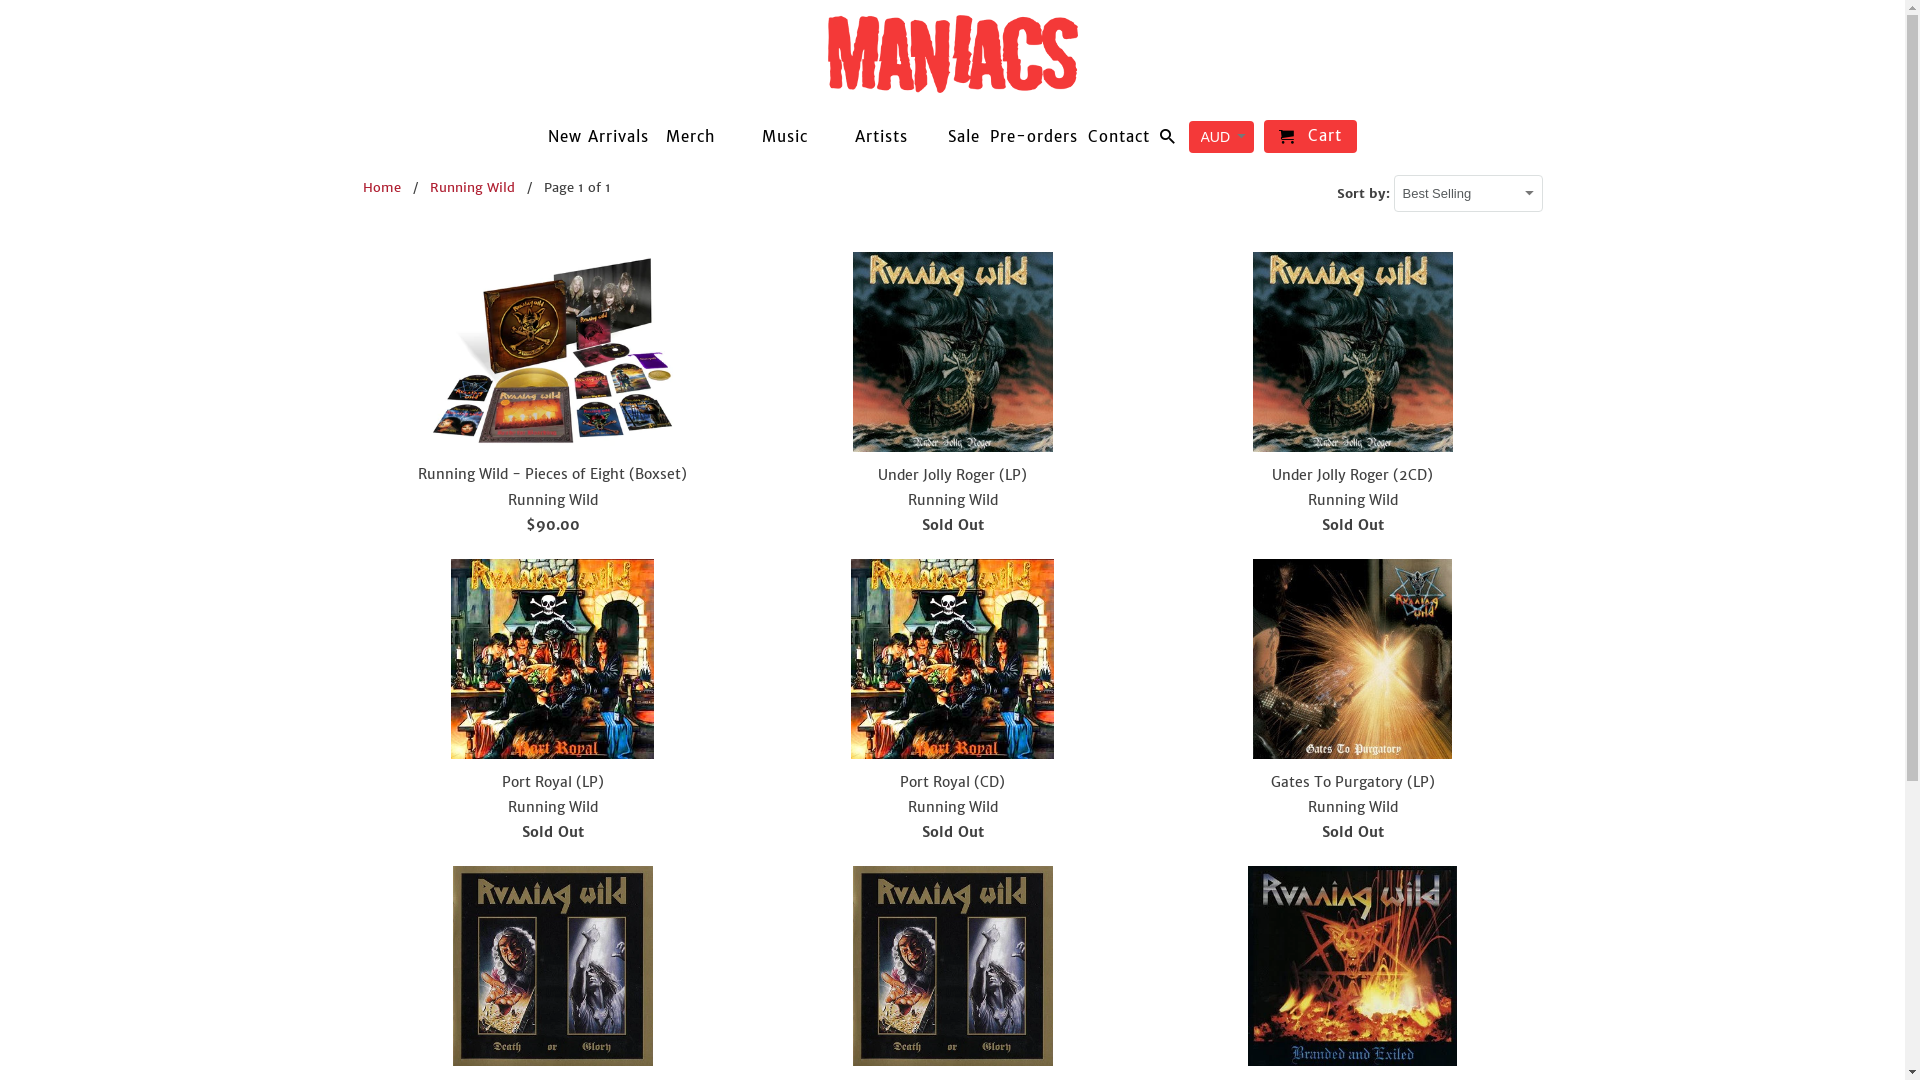 Image resolution: width=1920 pixels, height=1080 pixels. I want to click on Contact, so click(1119, 140).